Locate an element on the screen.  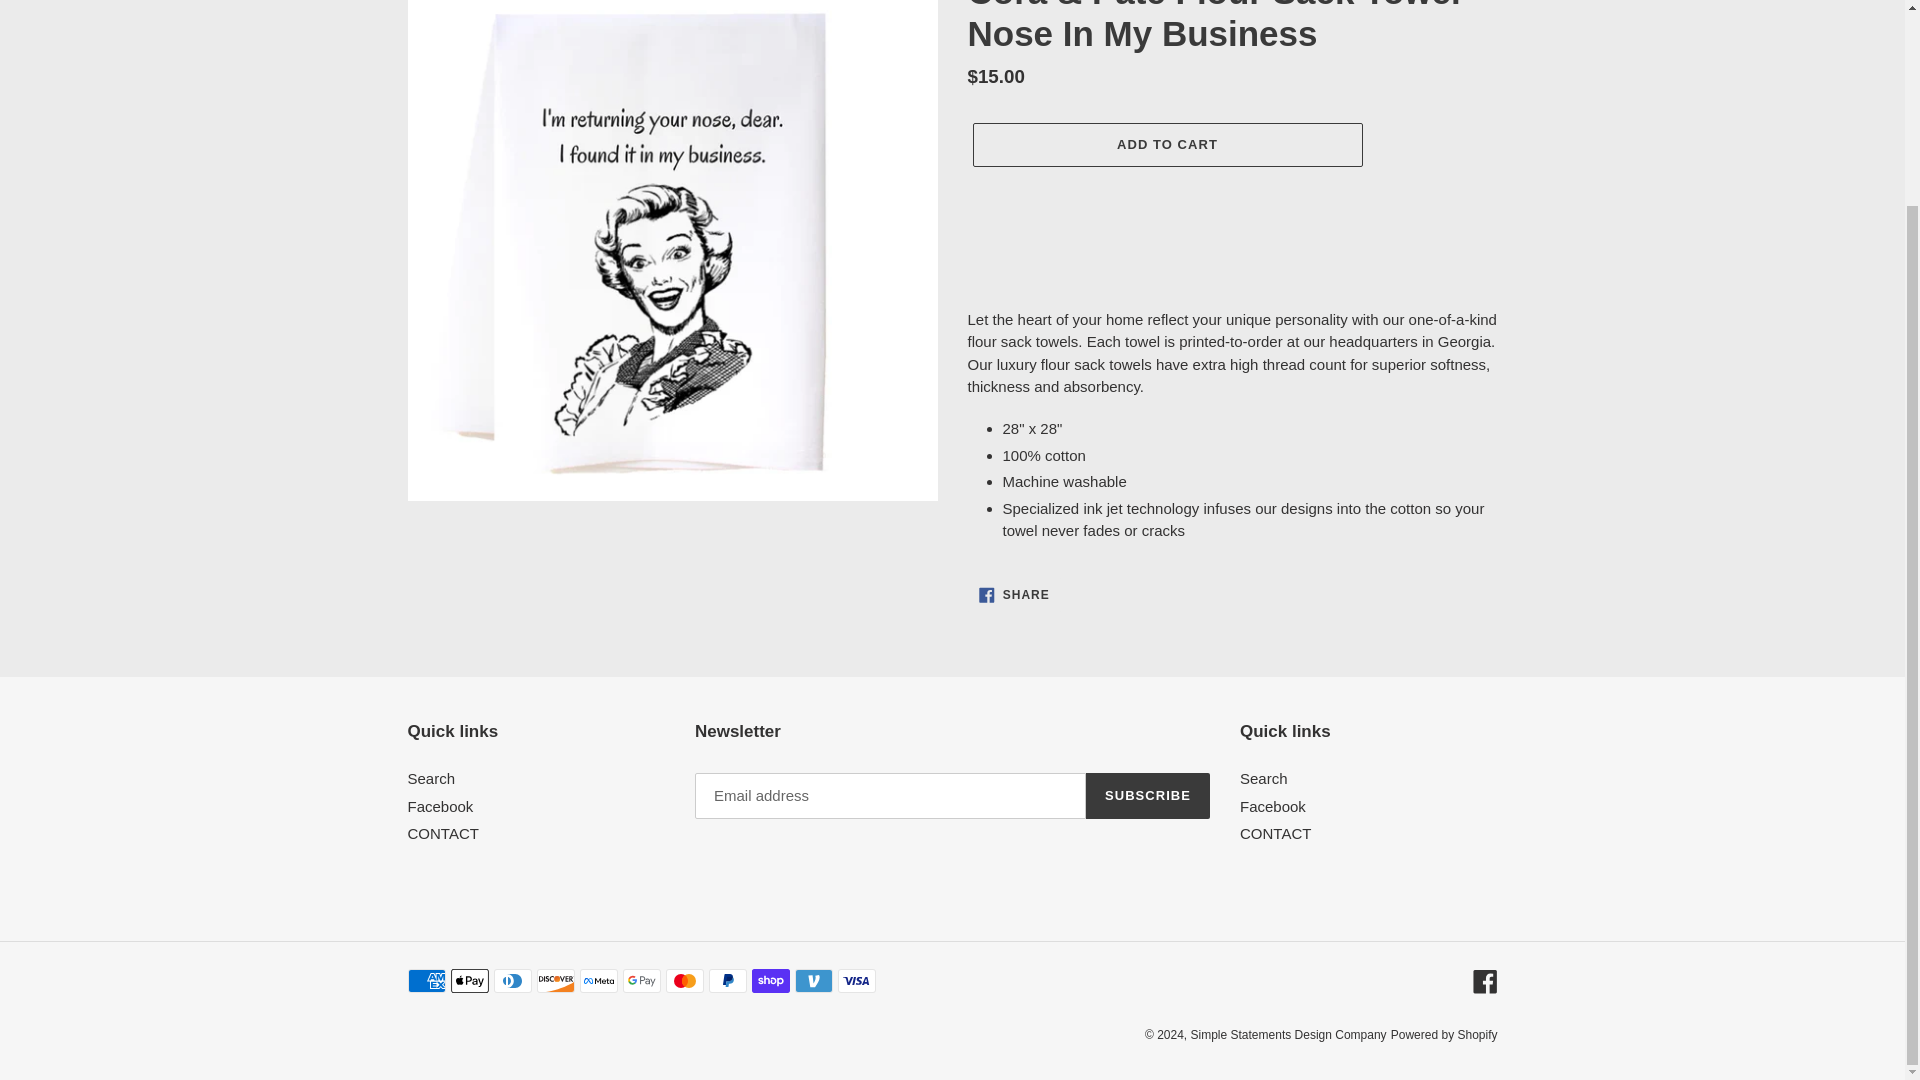
Search is located at coordinates (440, 806).